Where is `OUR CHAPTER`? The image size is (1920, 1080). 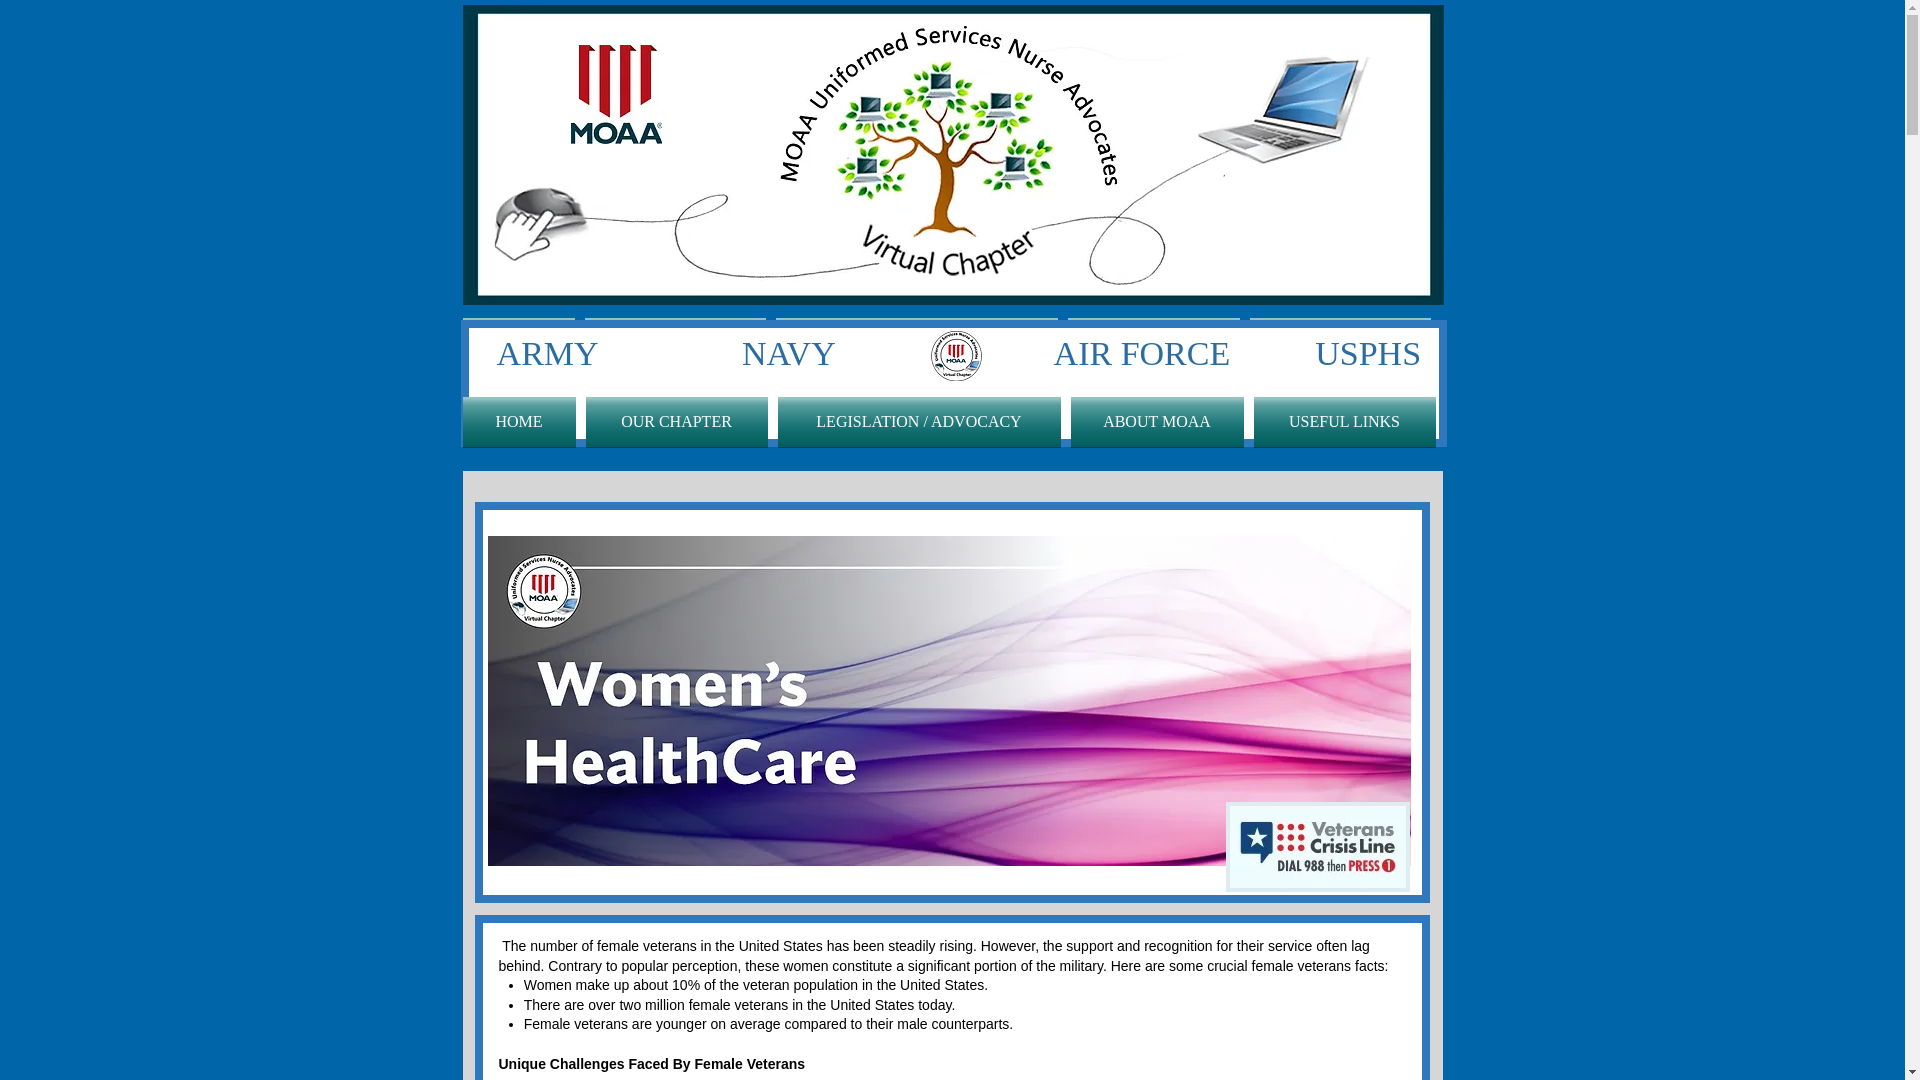
OUR CHAPTER is located at coordinates (675, 422).